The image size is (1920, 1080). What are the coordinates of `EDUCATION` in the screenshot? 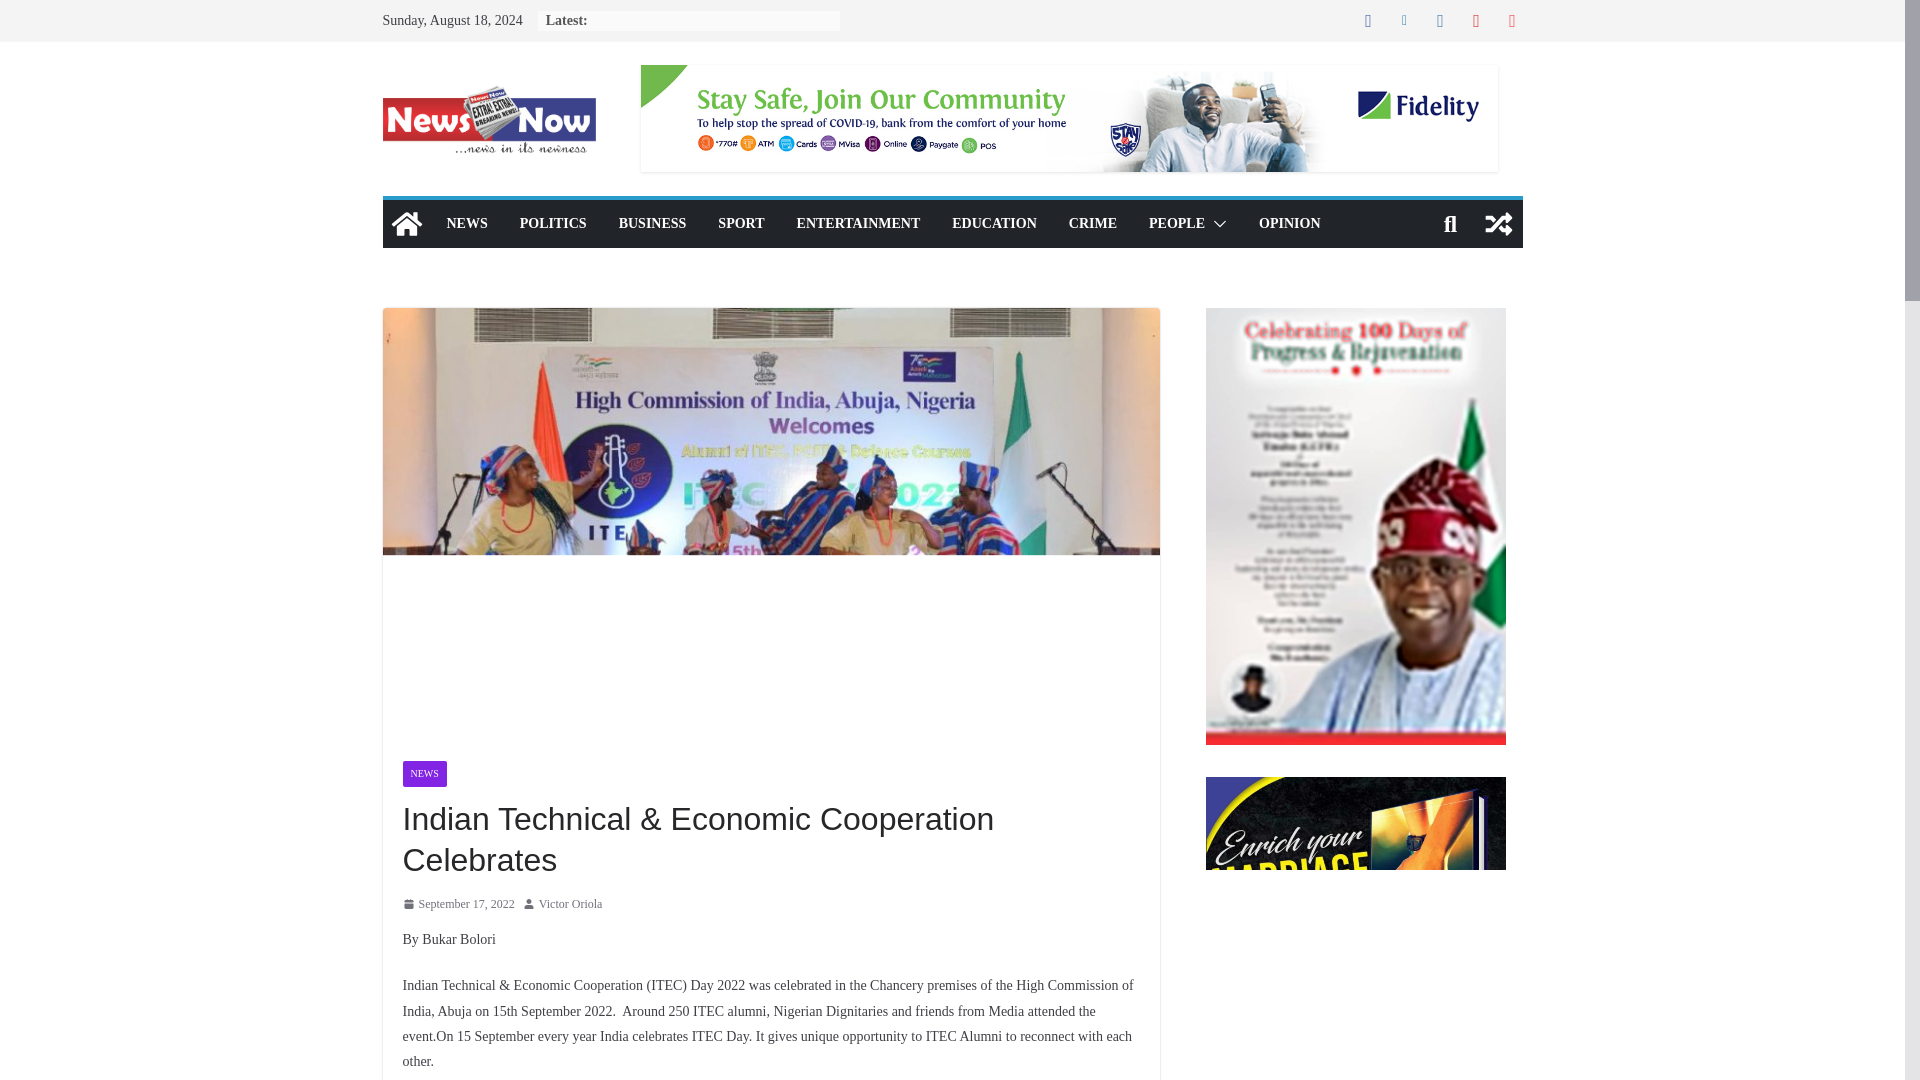 It's located at (994, 223).